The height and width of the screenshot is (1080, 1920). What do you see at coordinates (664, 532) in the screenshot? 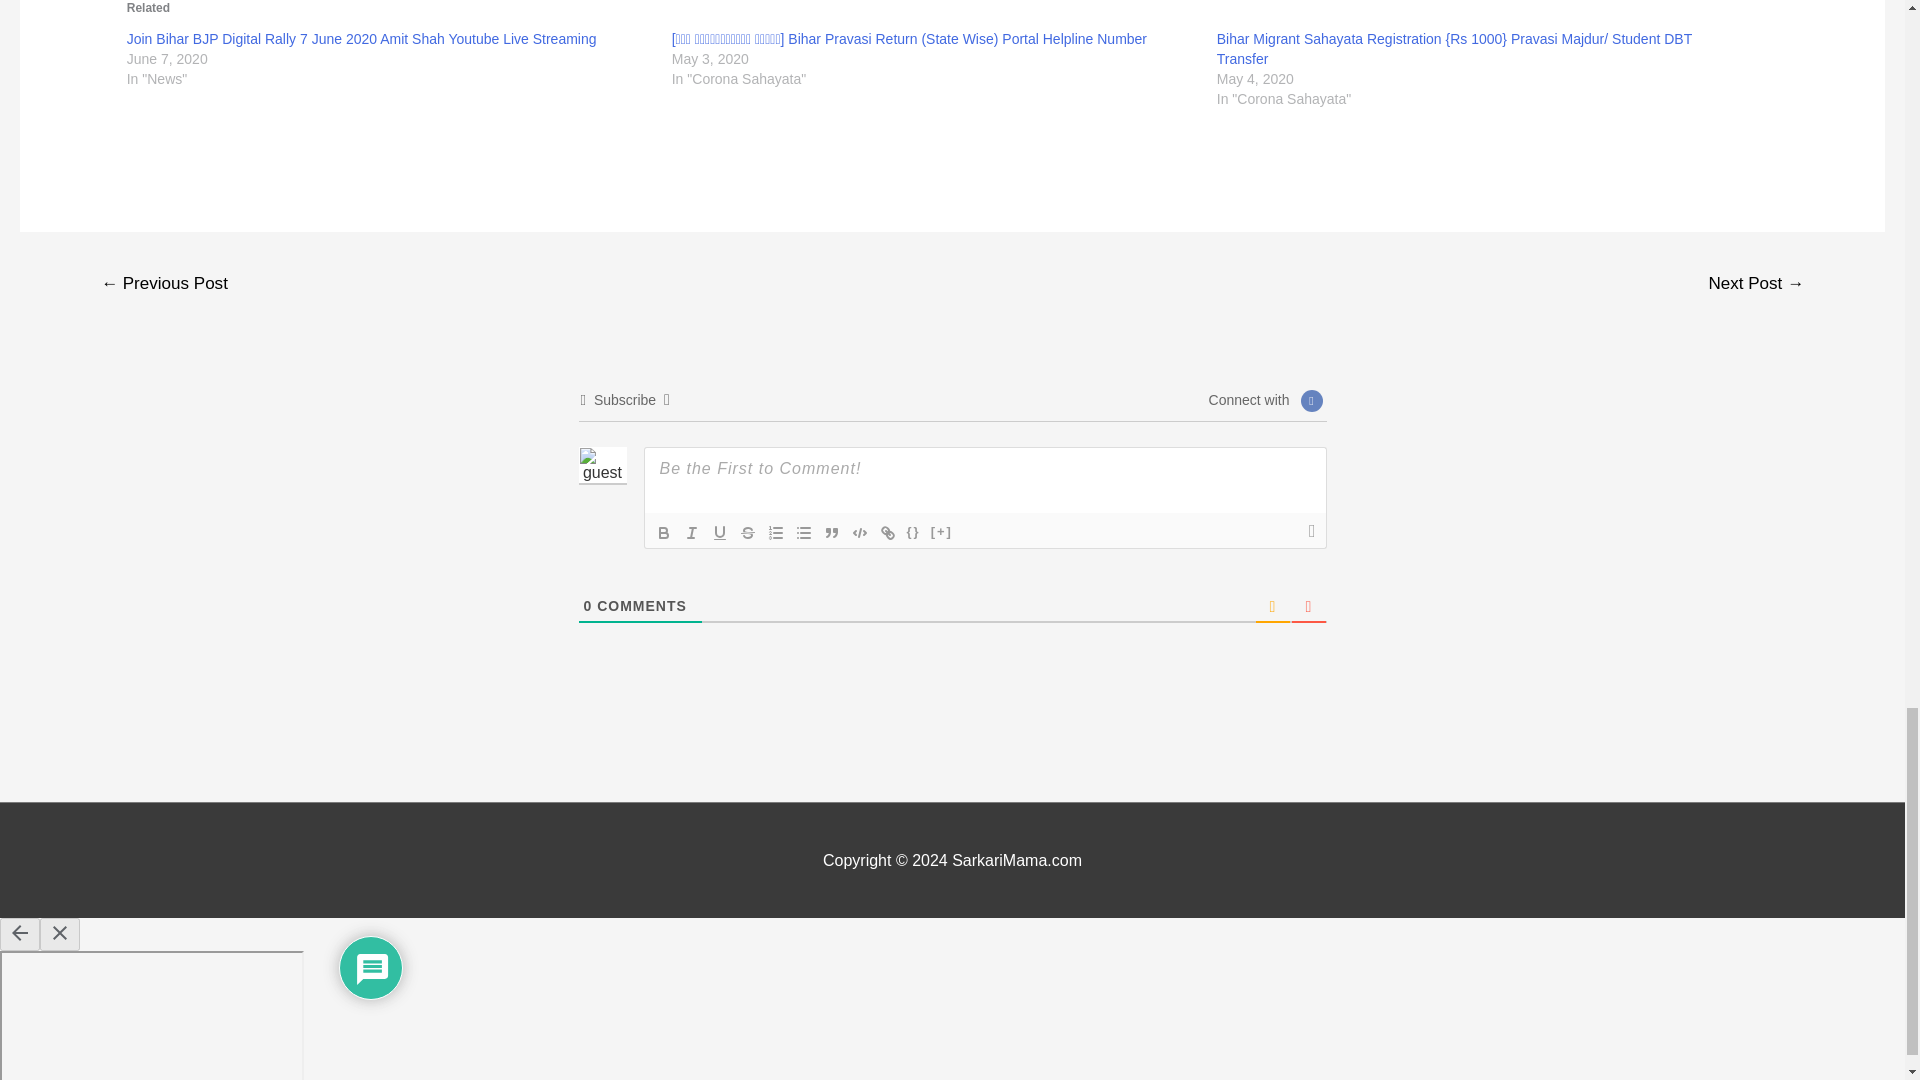
I see `Bold` at bounding box center [664, 532].